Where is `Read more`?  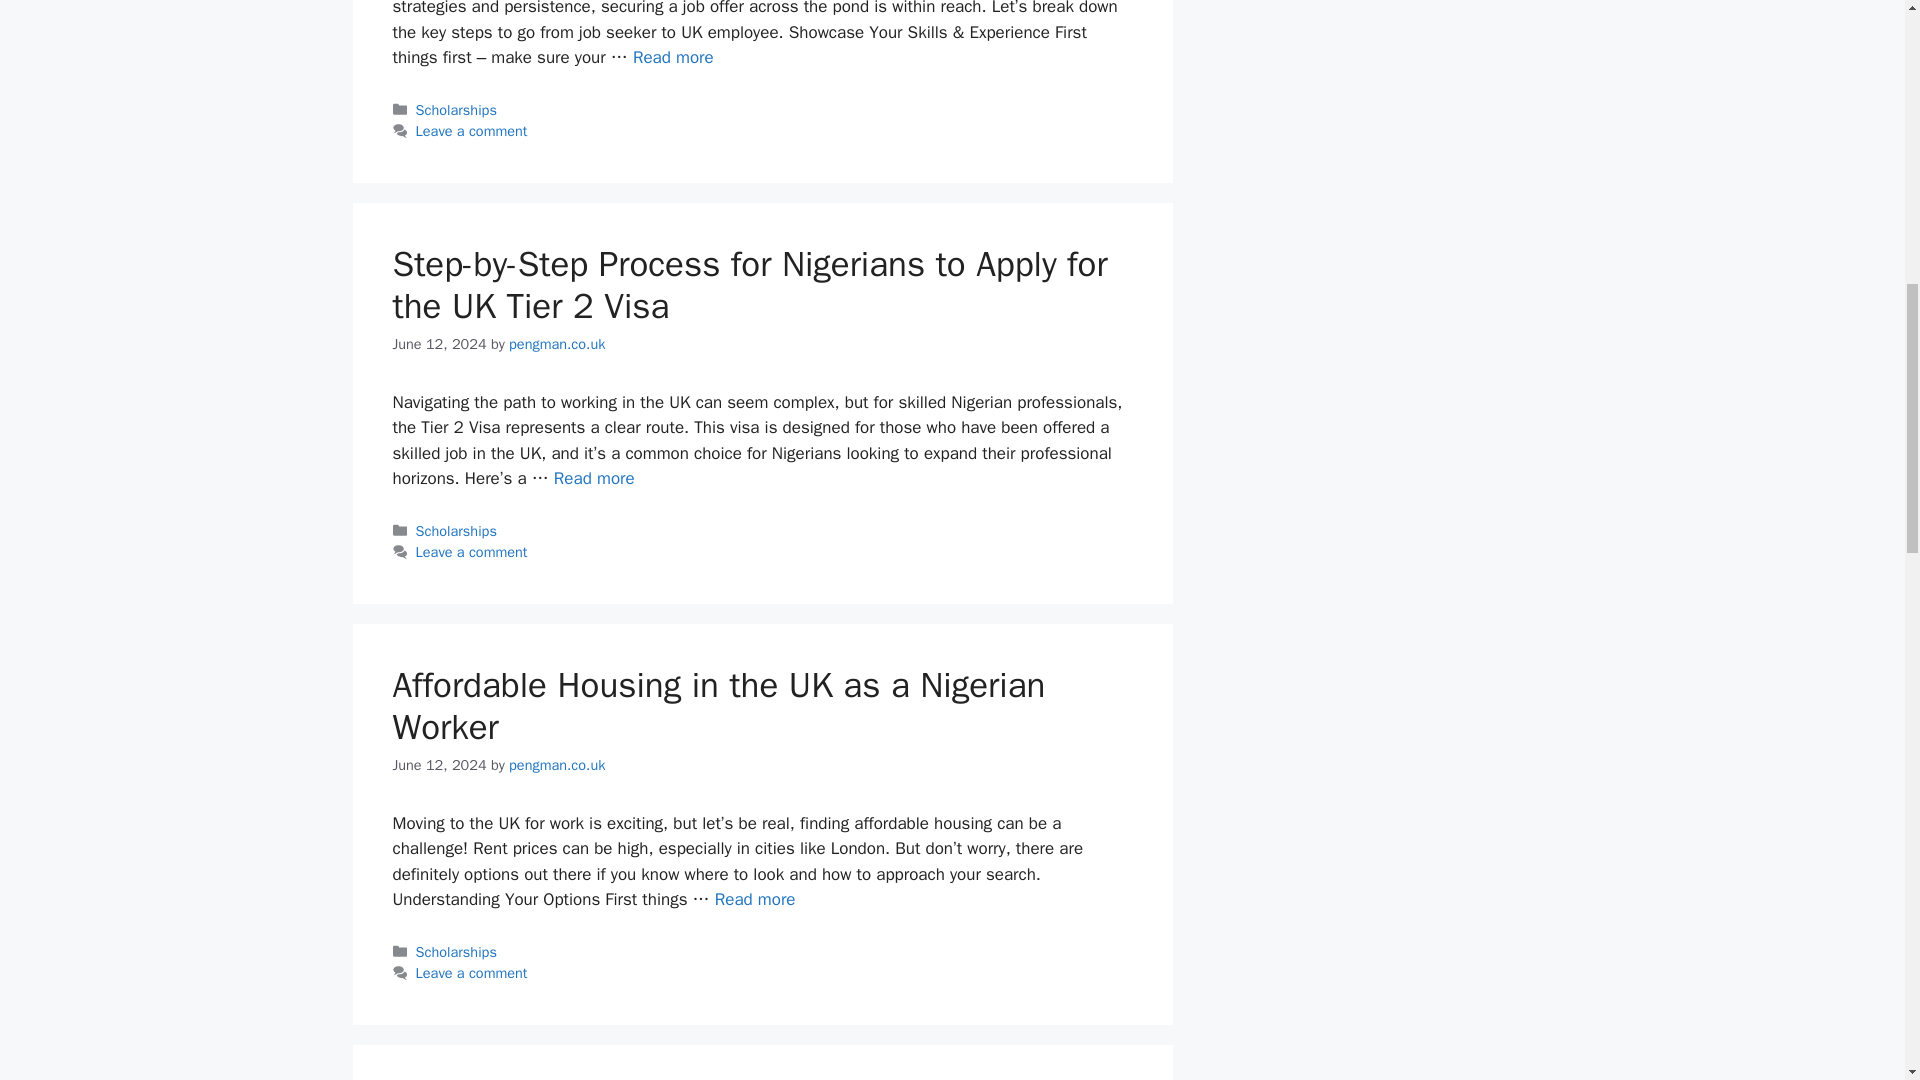 Read more is located at coordinates (594, 478).